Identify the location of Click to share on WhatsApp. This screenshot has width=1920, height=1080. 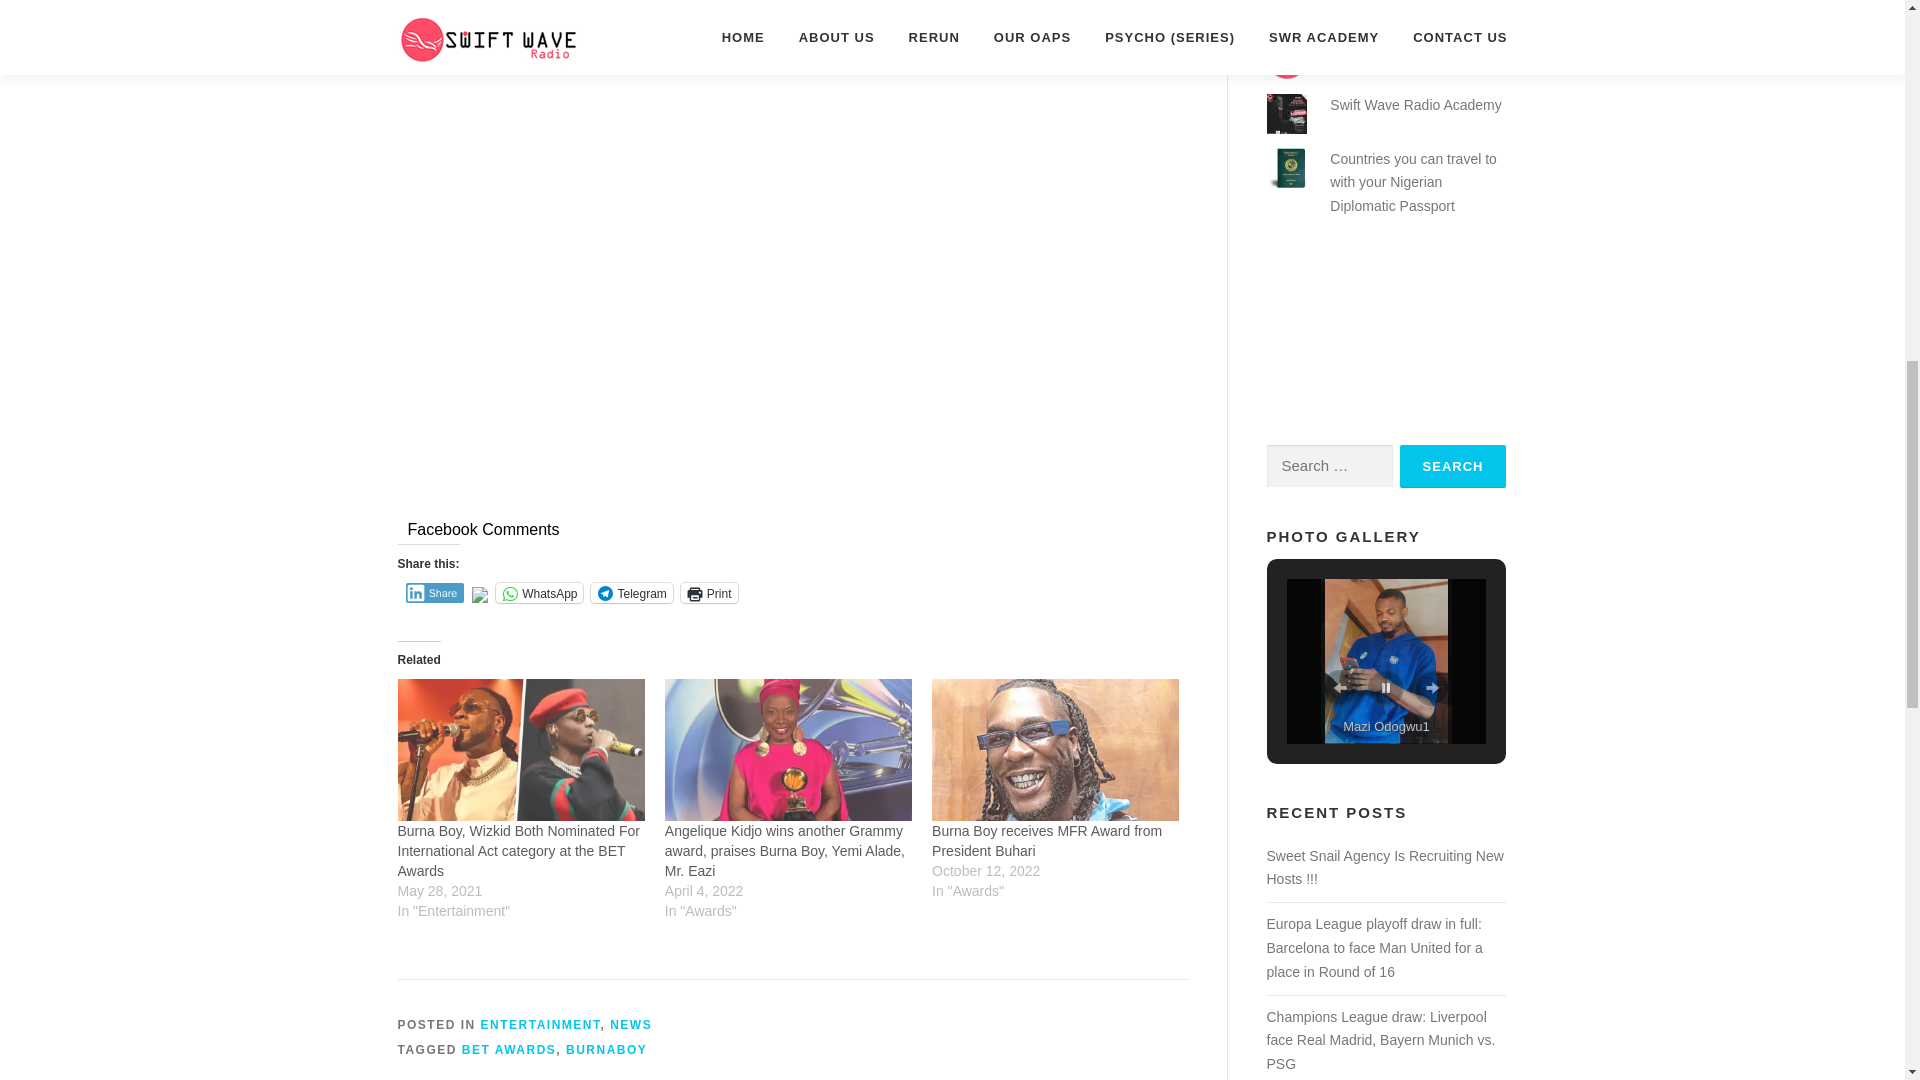
(539, 592).